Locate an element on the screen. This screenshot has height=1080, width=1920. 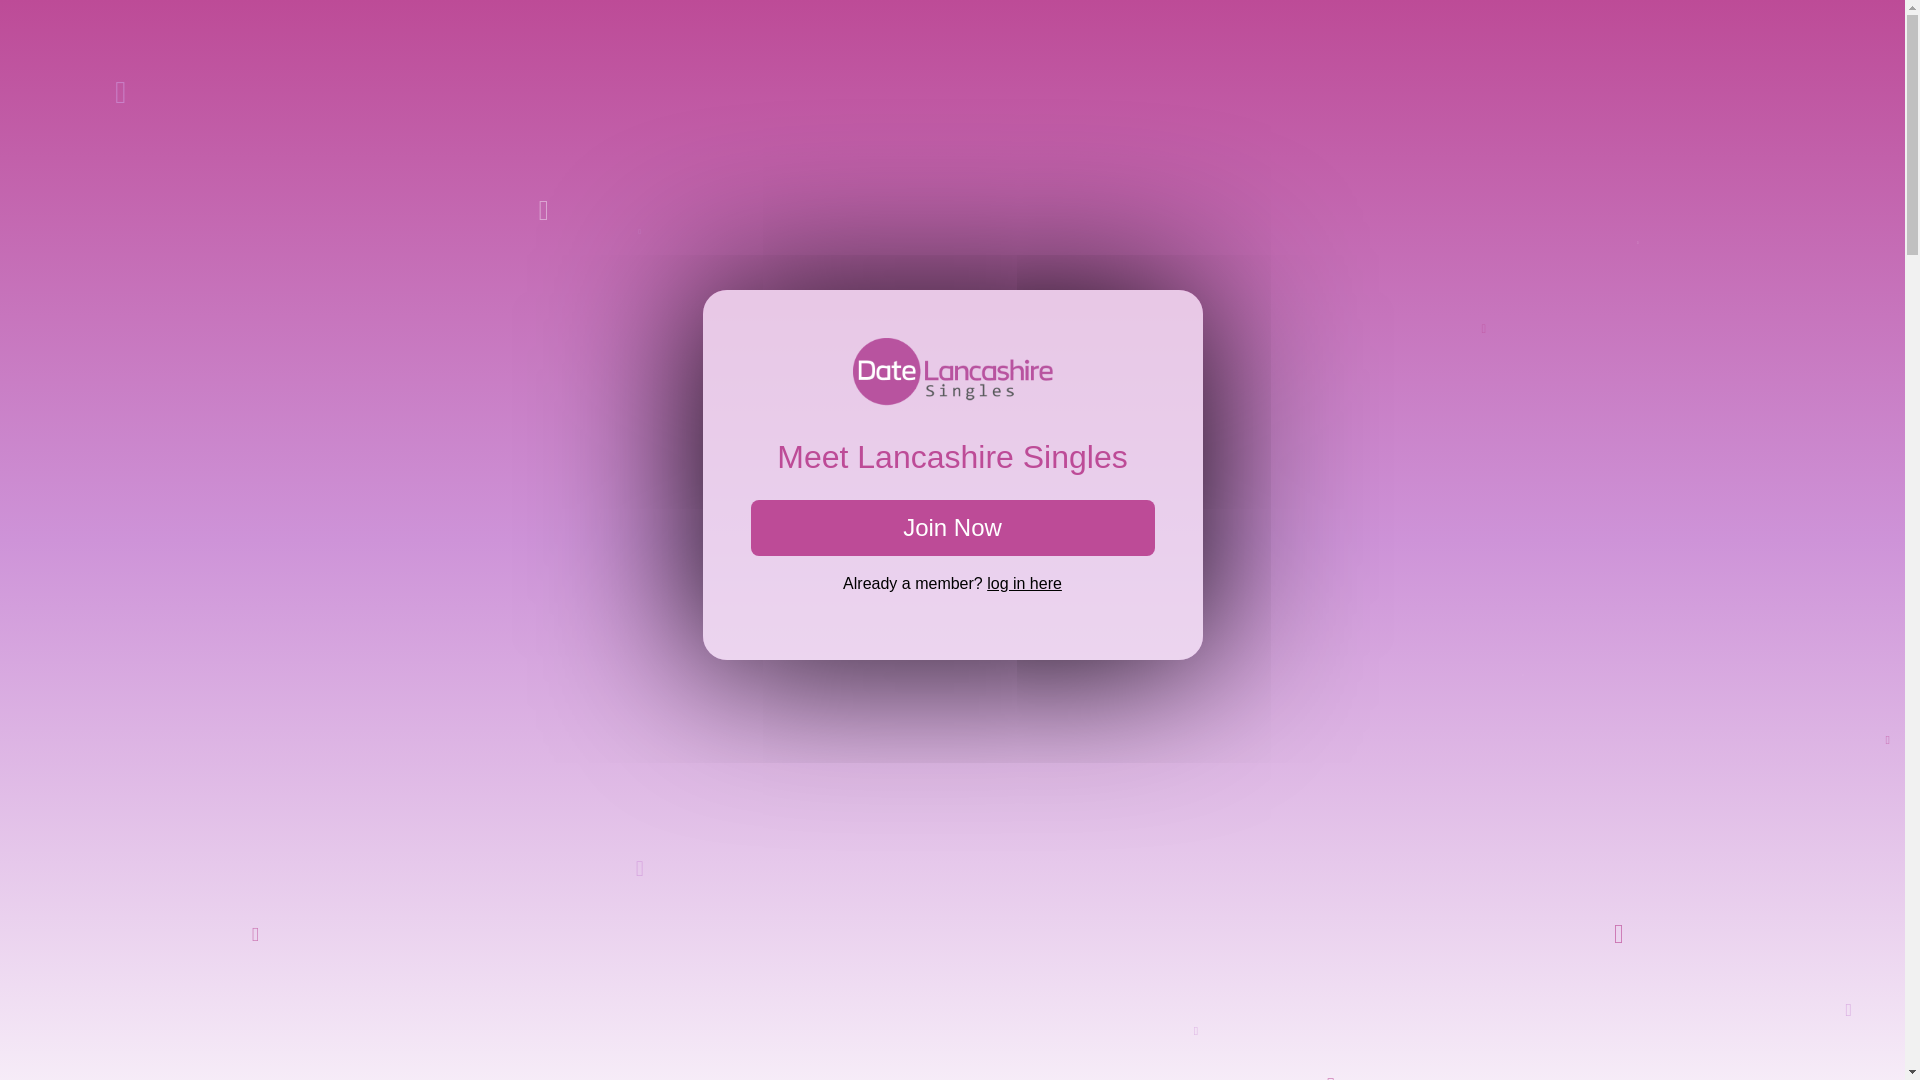
log in here is located at coordinates (1024, 582).